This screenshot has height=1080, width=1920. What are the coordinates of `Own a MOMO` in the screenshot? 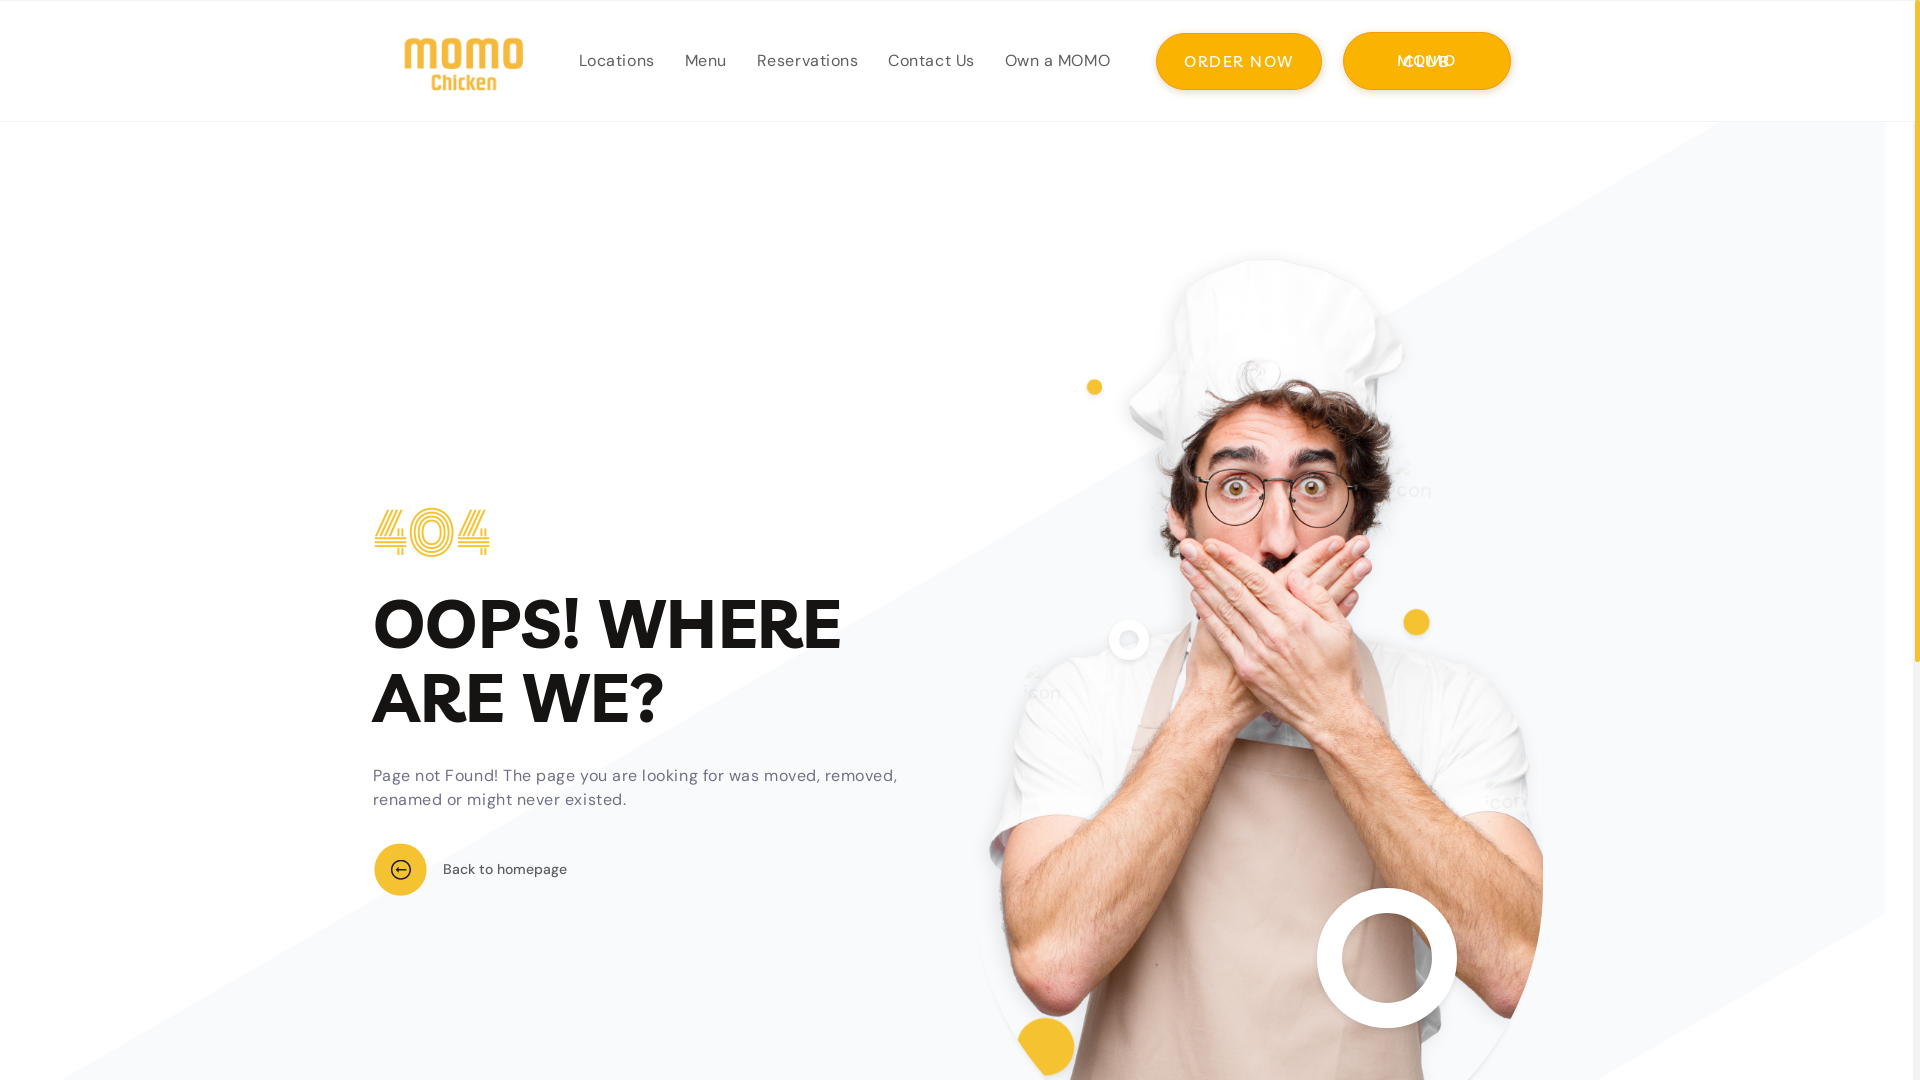 It's located at (1058, 61).